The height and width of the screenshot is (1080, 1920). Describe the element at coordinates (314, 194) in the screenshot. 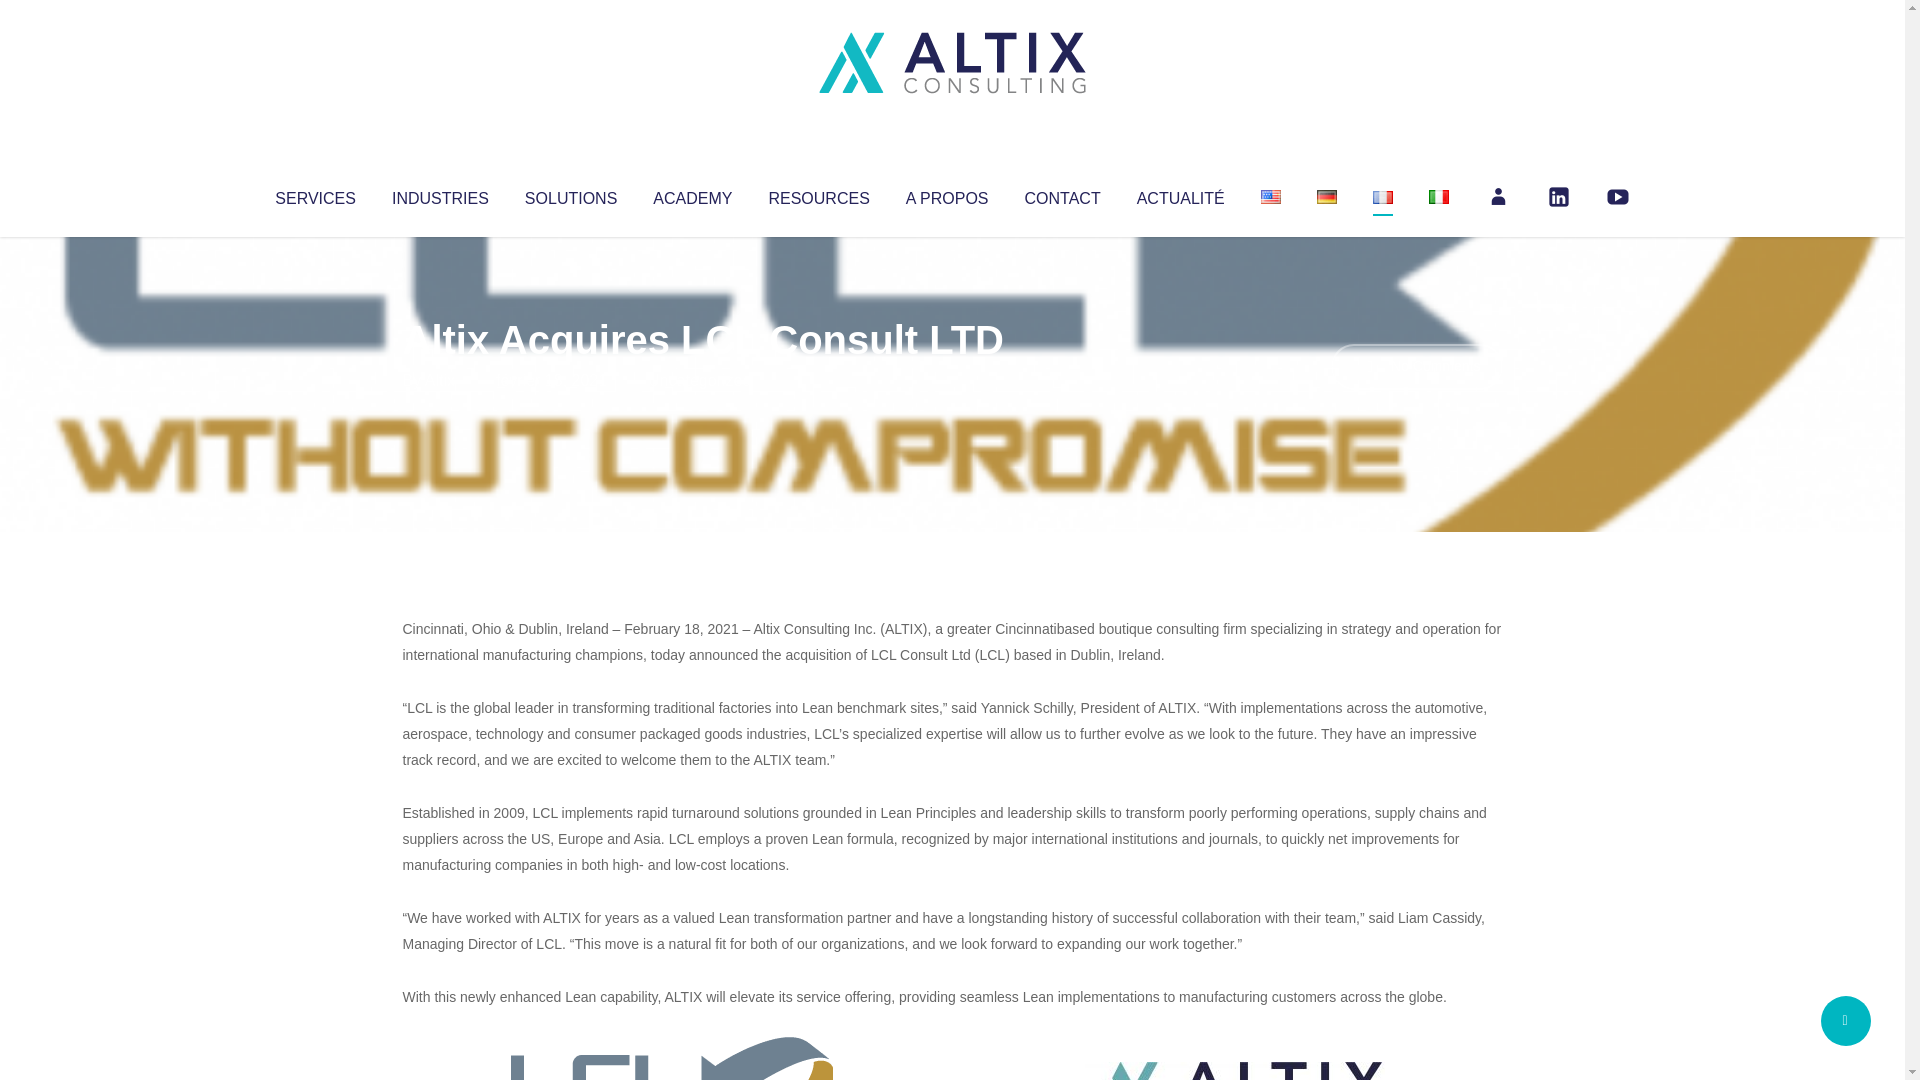

I see `SERVICES` at that location.